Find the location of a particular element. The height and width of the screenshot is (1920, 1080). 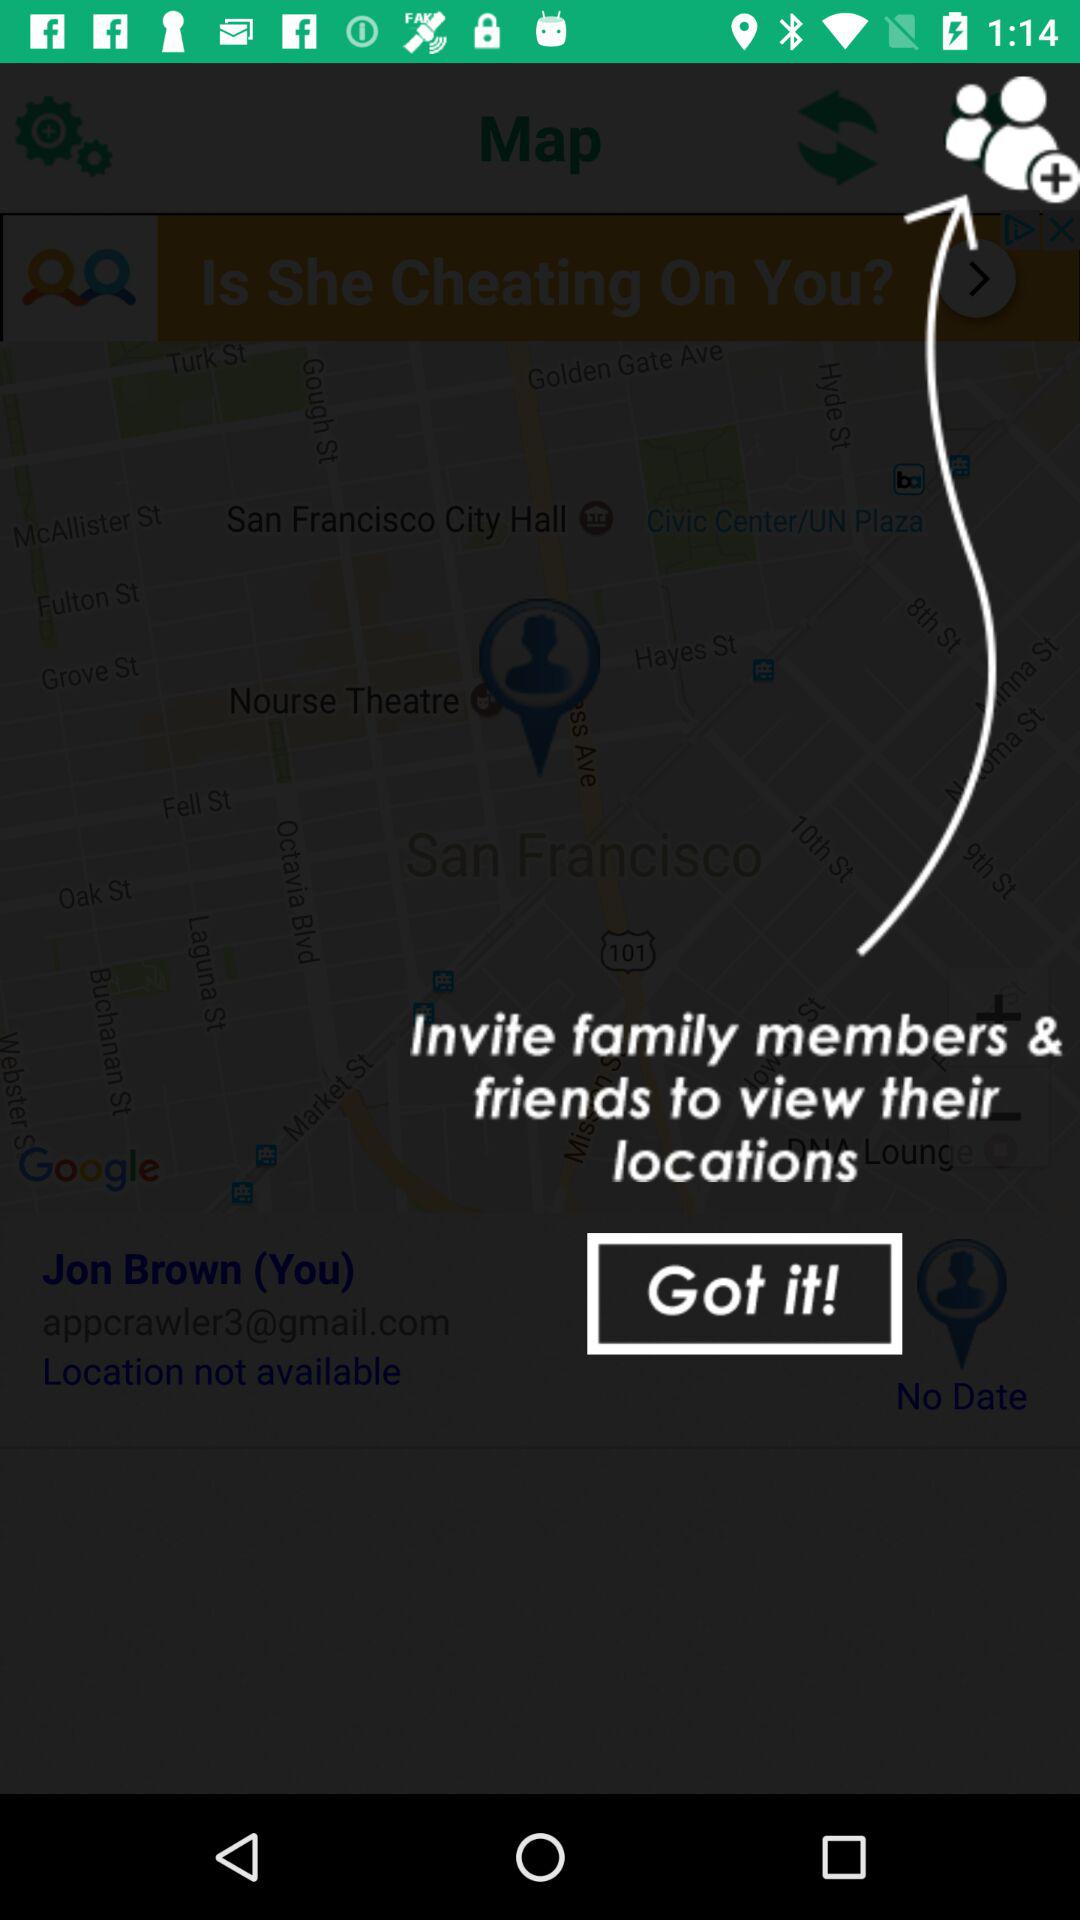

got it is located at coordinates (744, 1294).